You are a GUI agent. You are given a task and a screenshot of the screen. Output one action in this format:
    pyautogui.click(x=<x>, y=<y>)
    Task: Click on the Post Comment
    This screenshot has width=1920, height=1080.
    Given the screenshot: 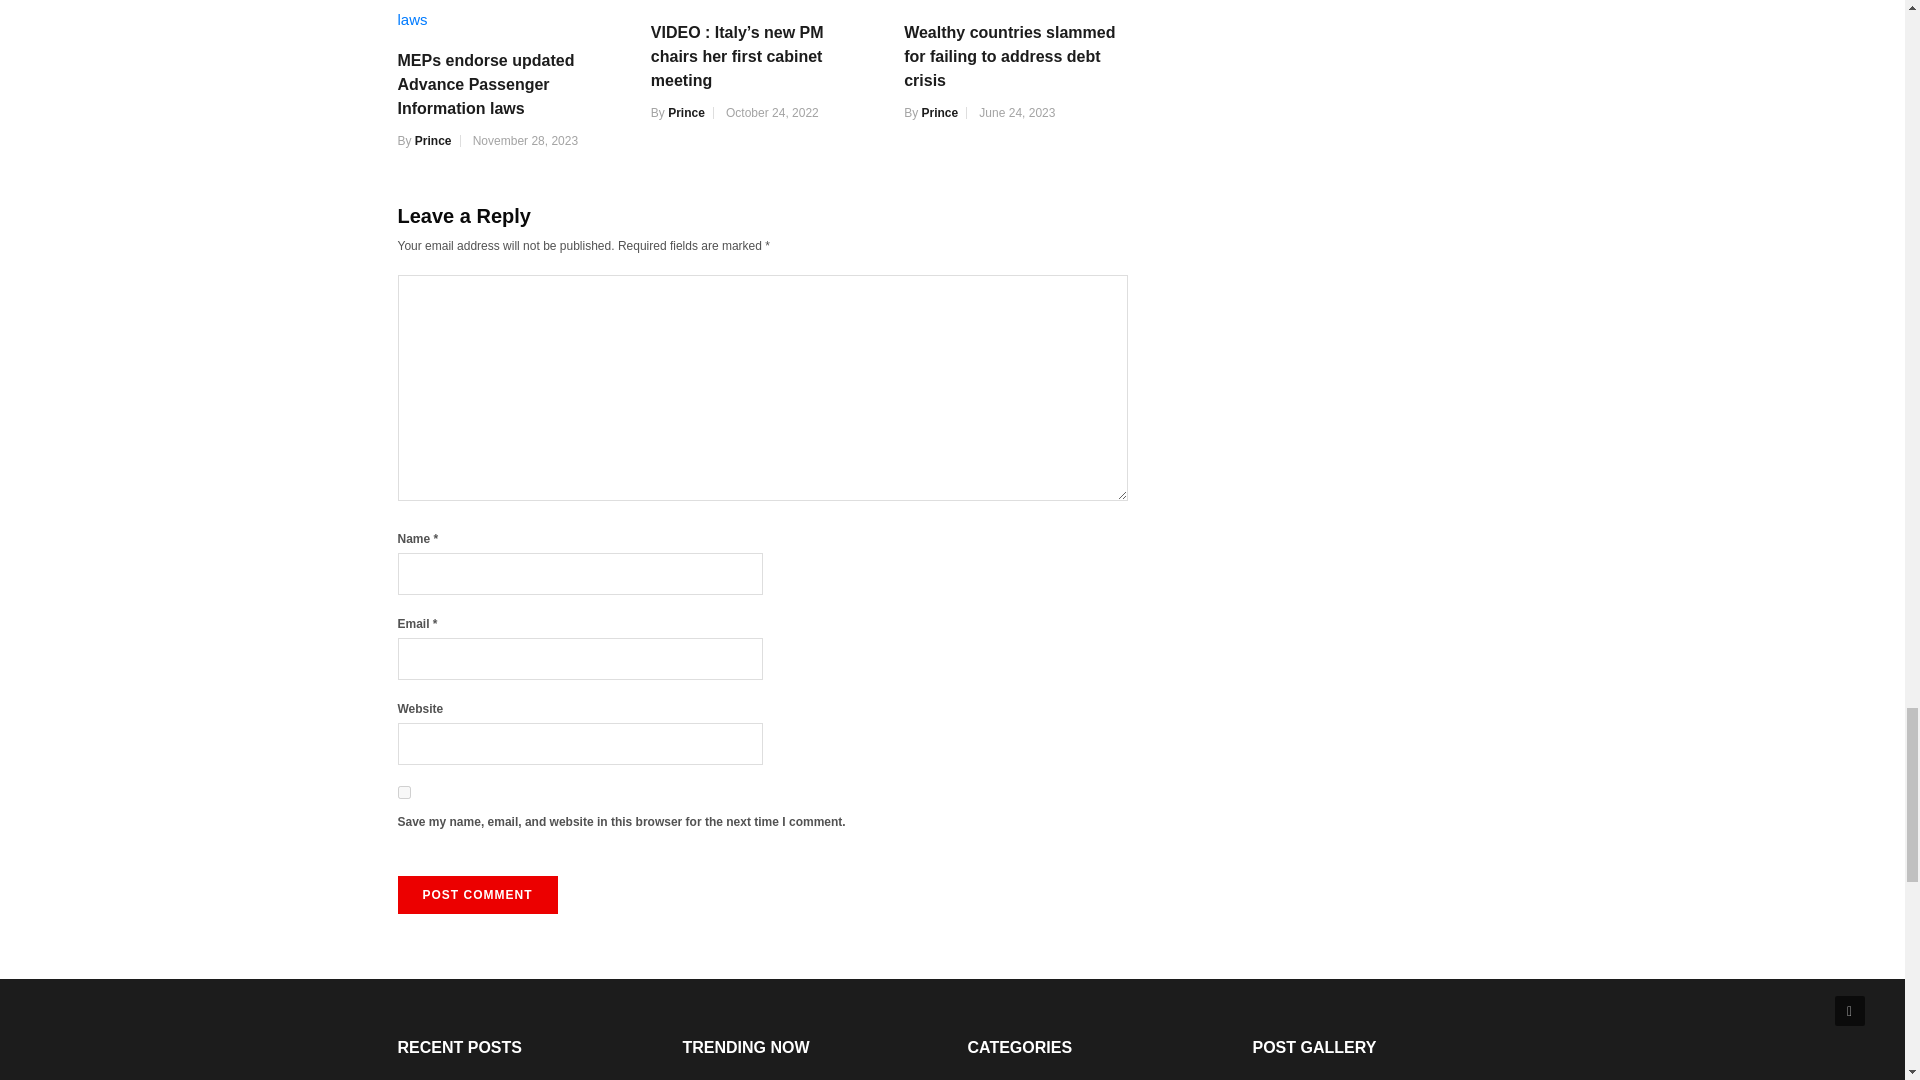 What is the action you would take?
    pyautogui.click(x=478, y=894)
    